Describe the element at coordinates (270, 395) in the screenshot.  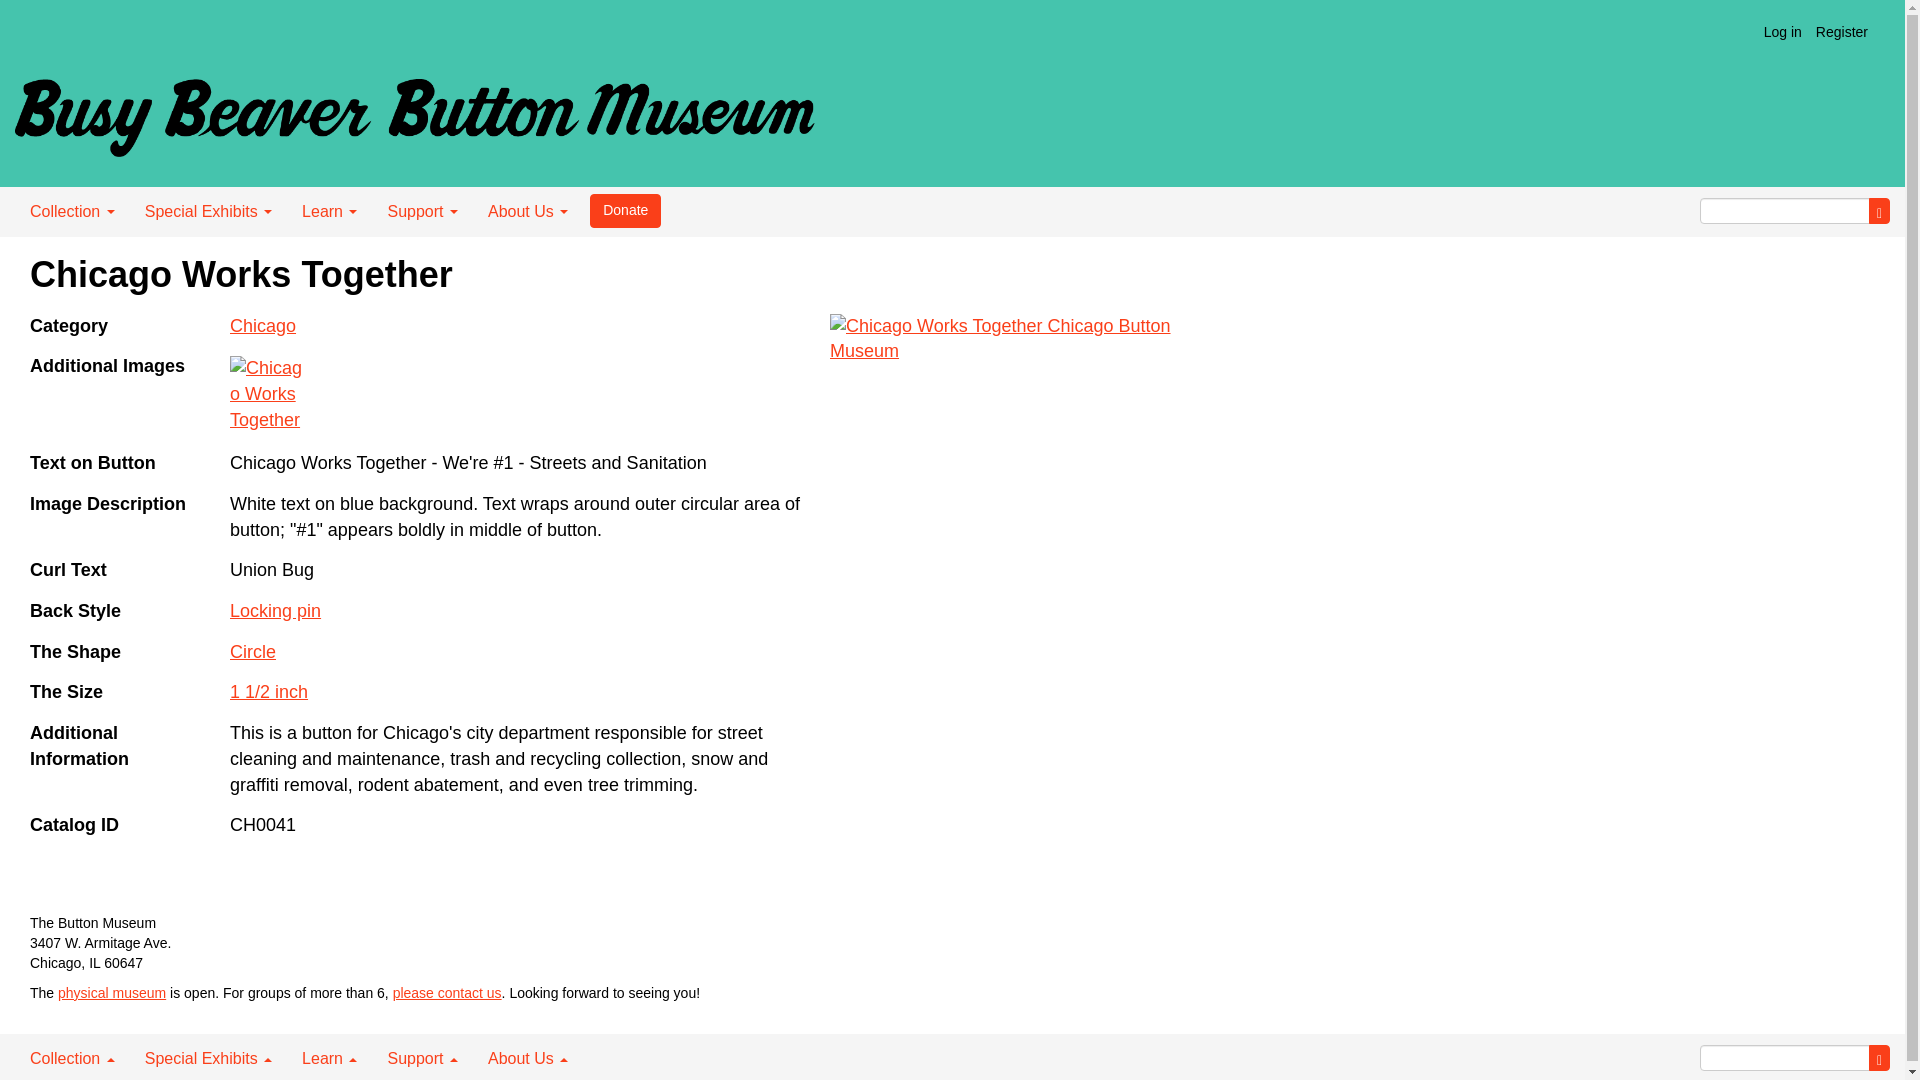
I see `Chicago Works Together button back ` at that location.